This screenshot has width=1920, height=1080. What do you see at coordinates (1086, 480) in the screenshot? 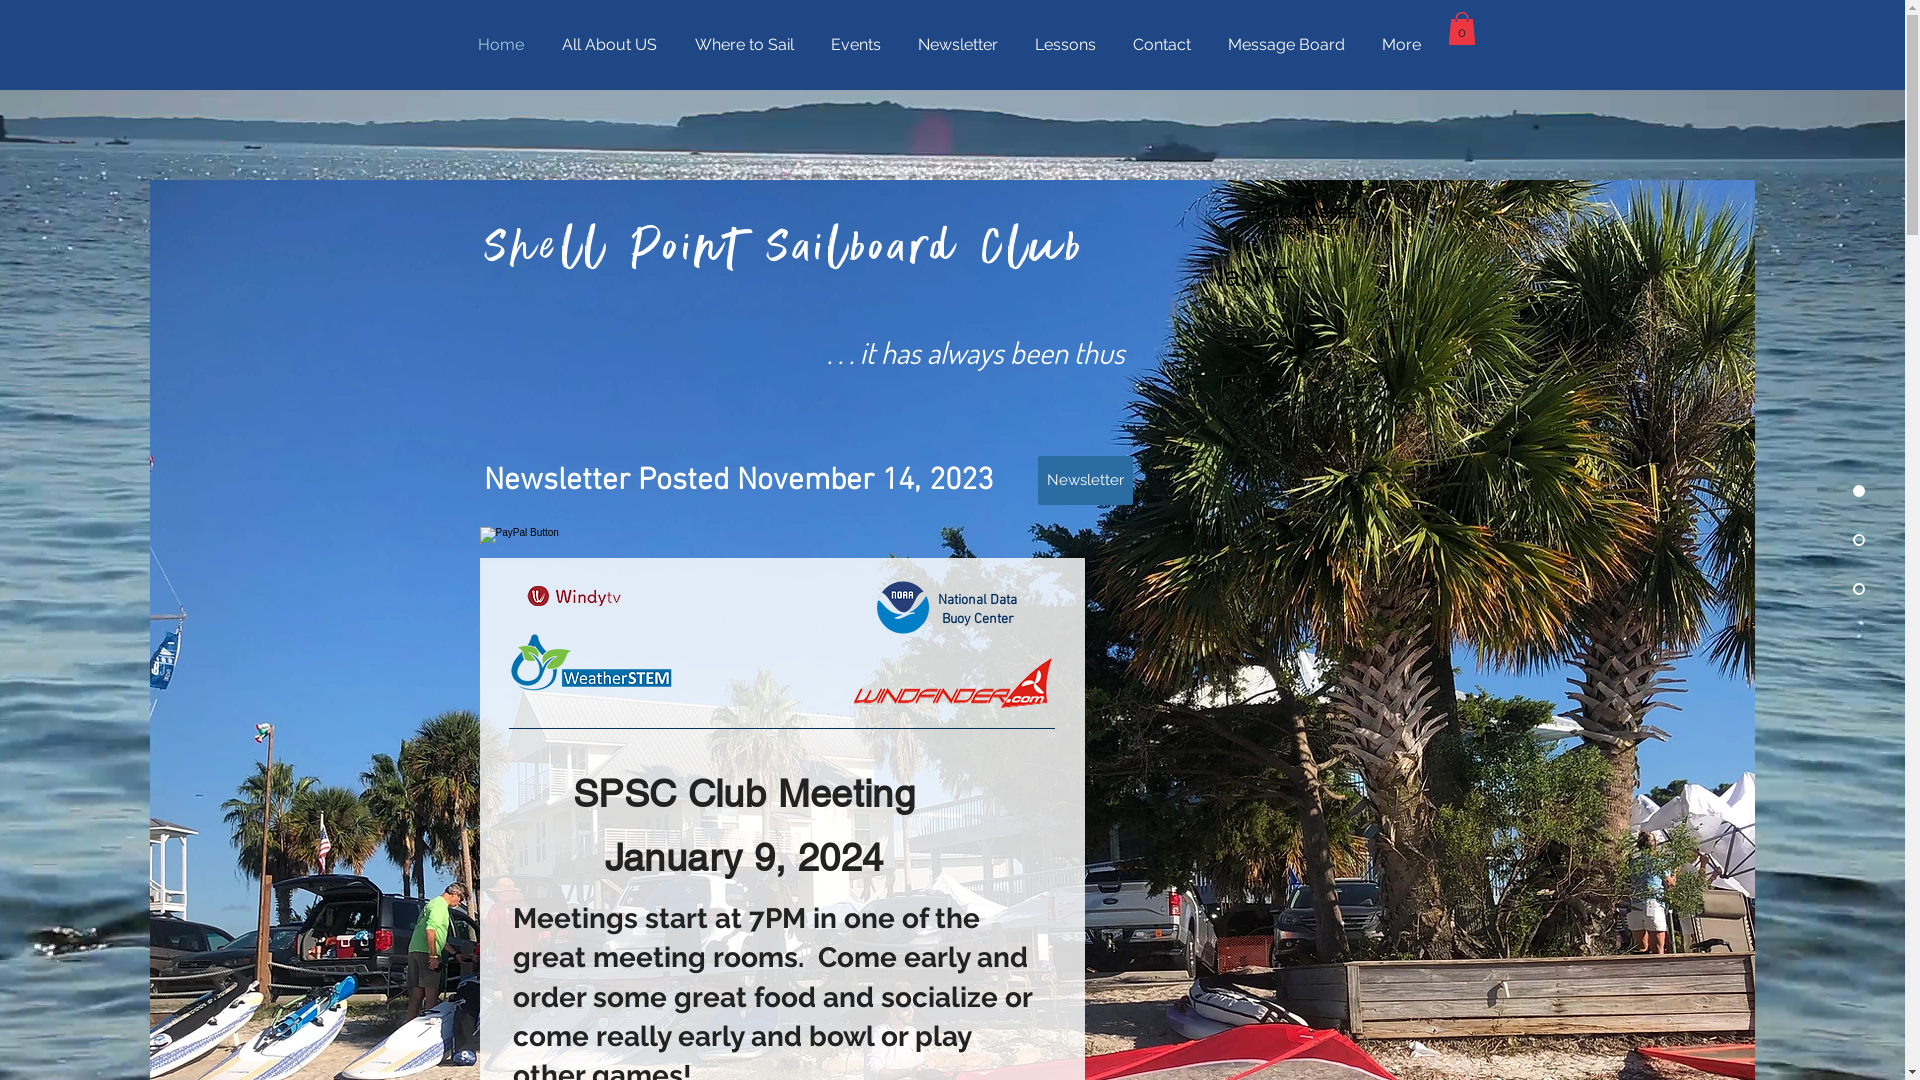
I see `Newsletter` at bounding box center [1086, 480].